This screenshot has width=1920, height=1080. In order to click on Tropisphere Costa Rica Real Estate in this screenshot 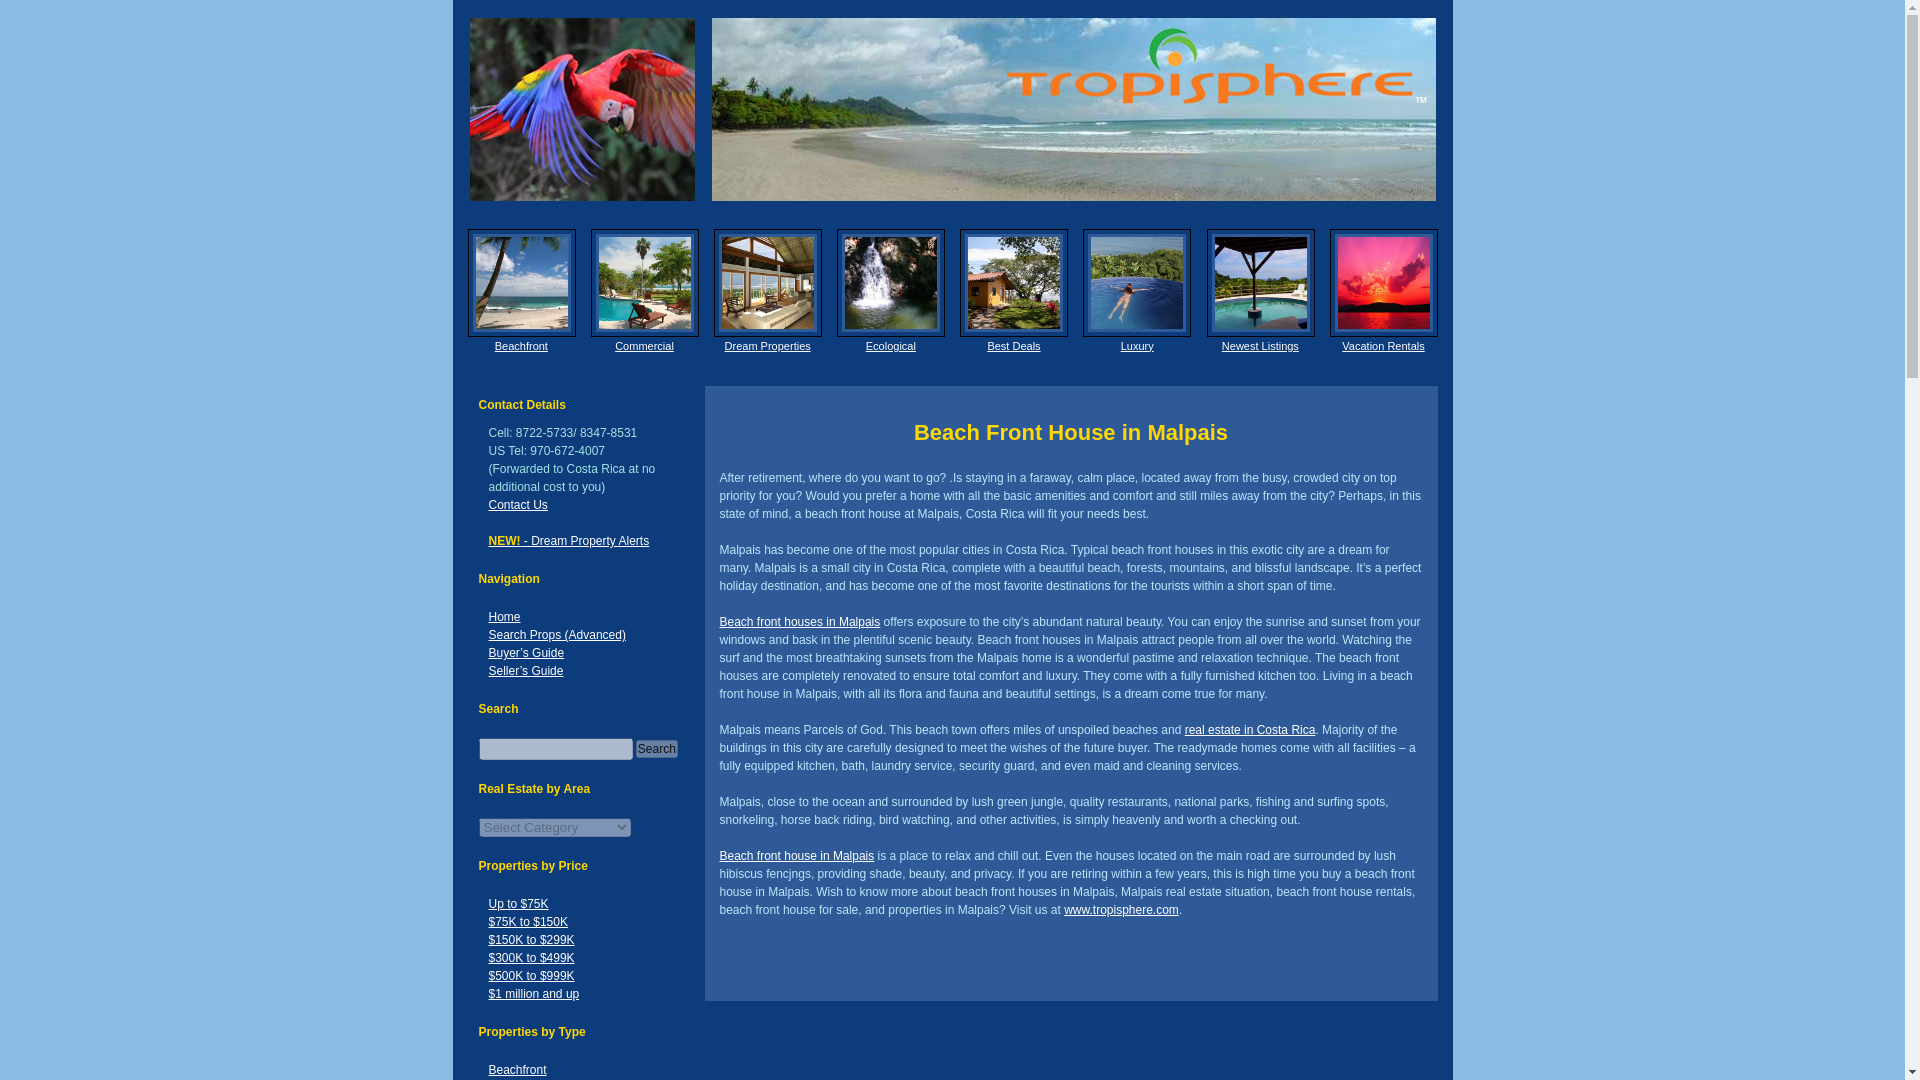, I will do `click(951, 110)`.